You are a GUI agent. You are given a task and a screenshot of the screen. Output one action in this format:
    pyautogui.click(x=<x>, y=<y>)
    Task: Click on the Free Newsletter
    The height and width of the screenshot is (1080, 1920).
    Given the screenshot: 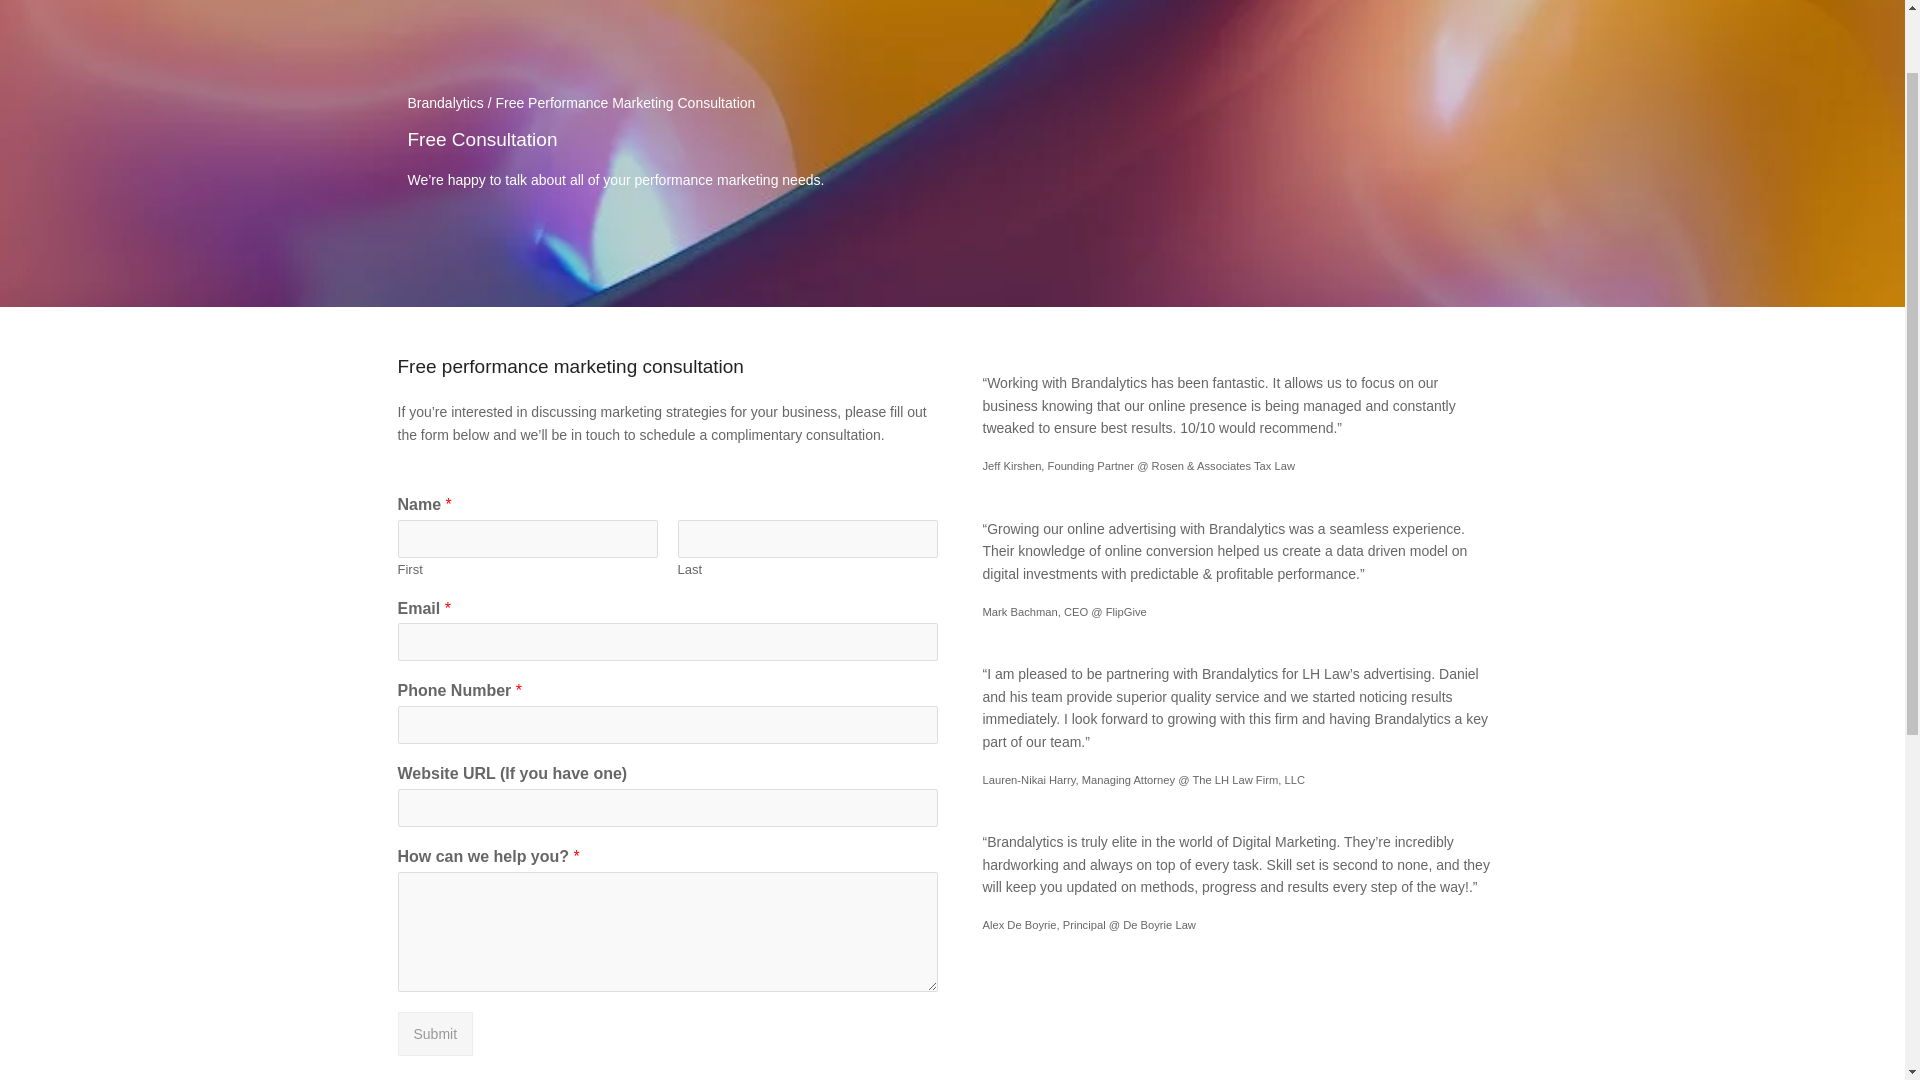 What is the action you would take?
    pyautogui.click(x=447, y=688)
    